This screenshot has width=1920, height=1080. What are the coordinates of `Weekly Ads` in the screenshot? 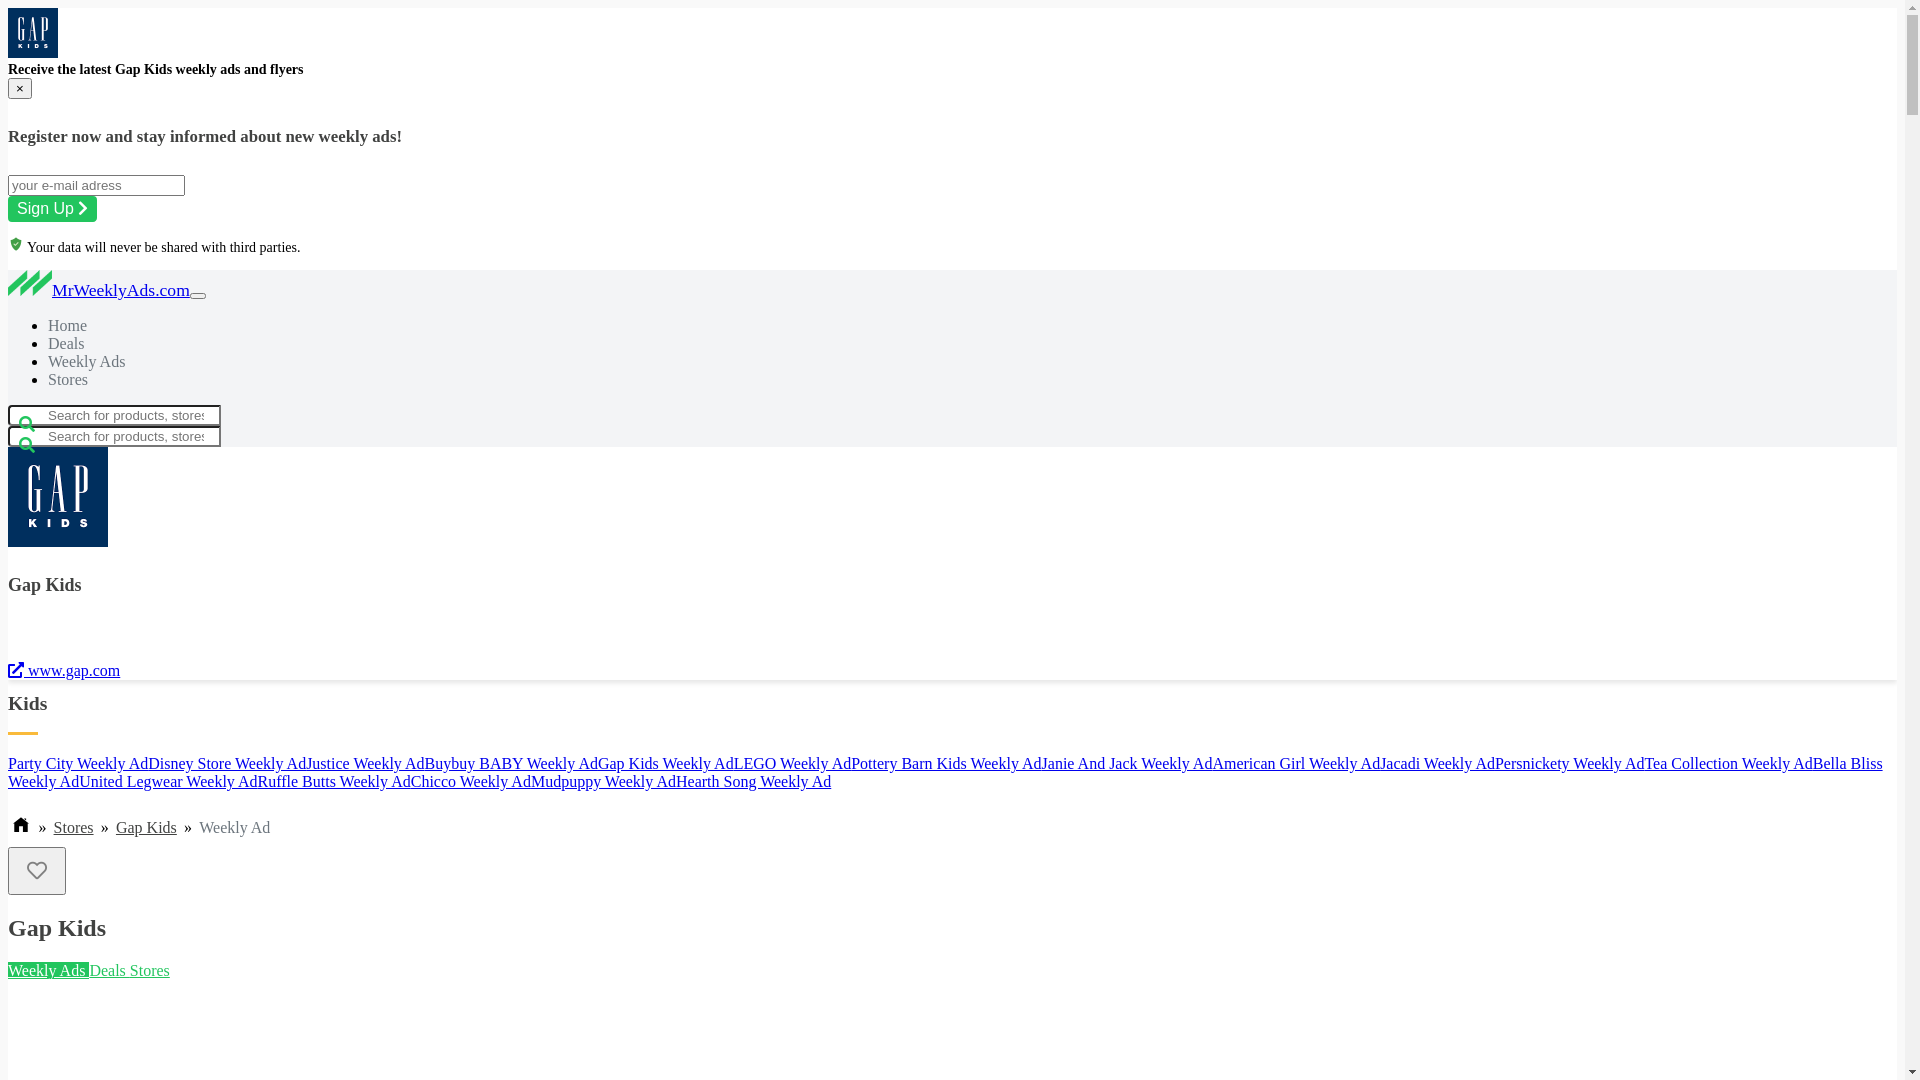 It's located at (86, 362).